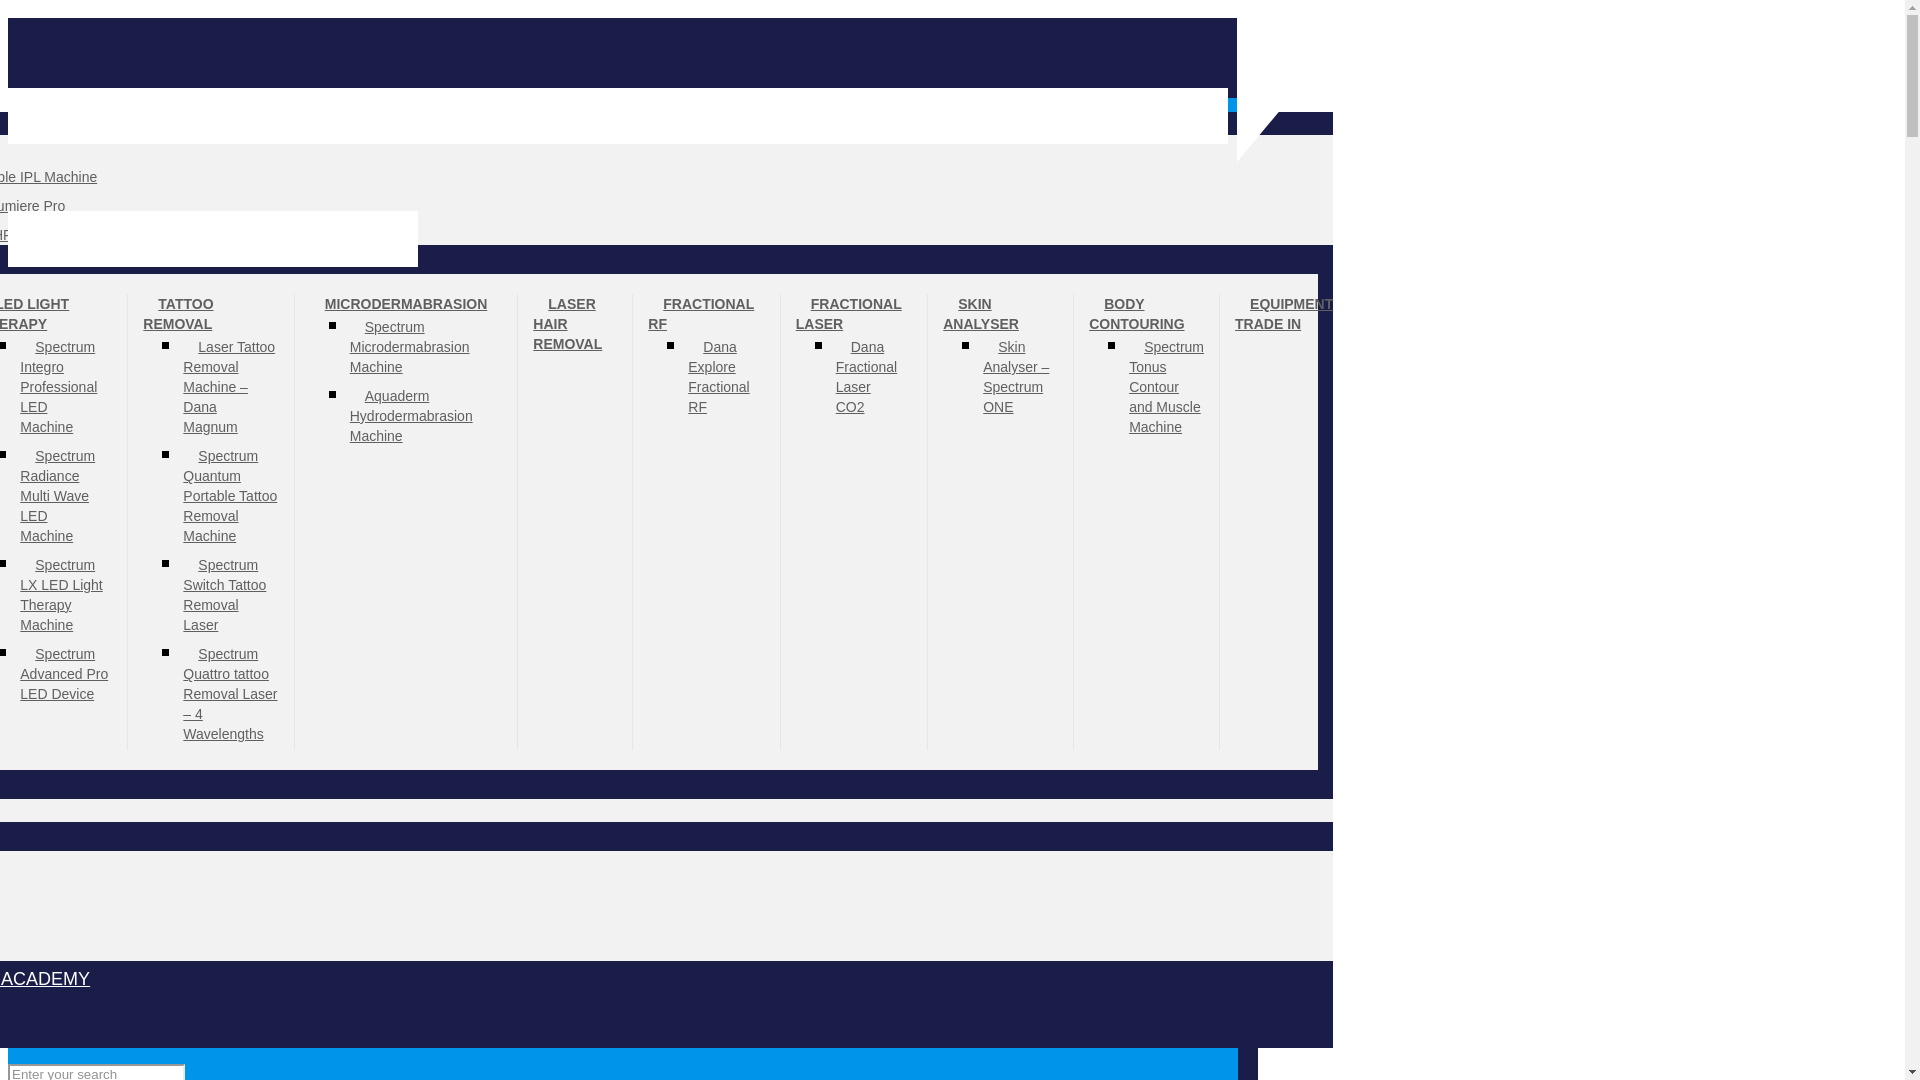 This screenshot has width=1920, height=1080. I want to click on BODY CONTOURING, so click(1143, 314).